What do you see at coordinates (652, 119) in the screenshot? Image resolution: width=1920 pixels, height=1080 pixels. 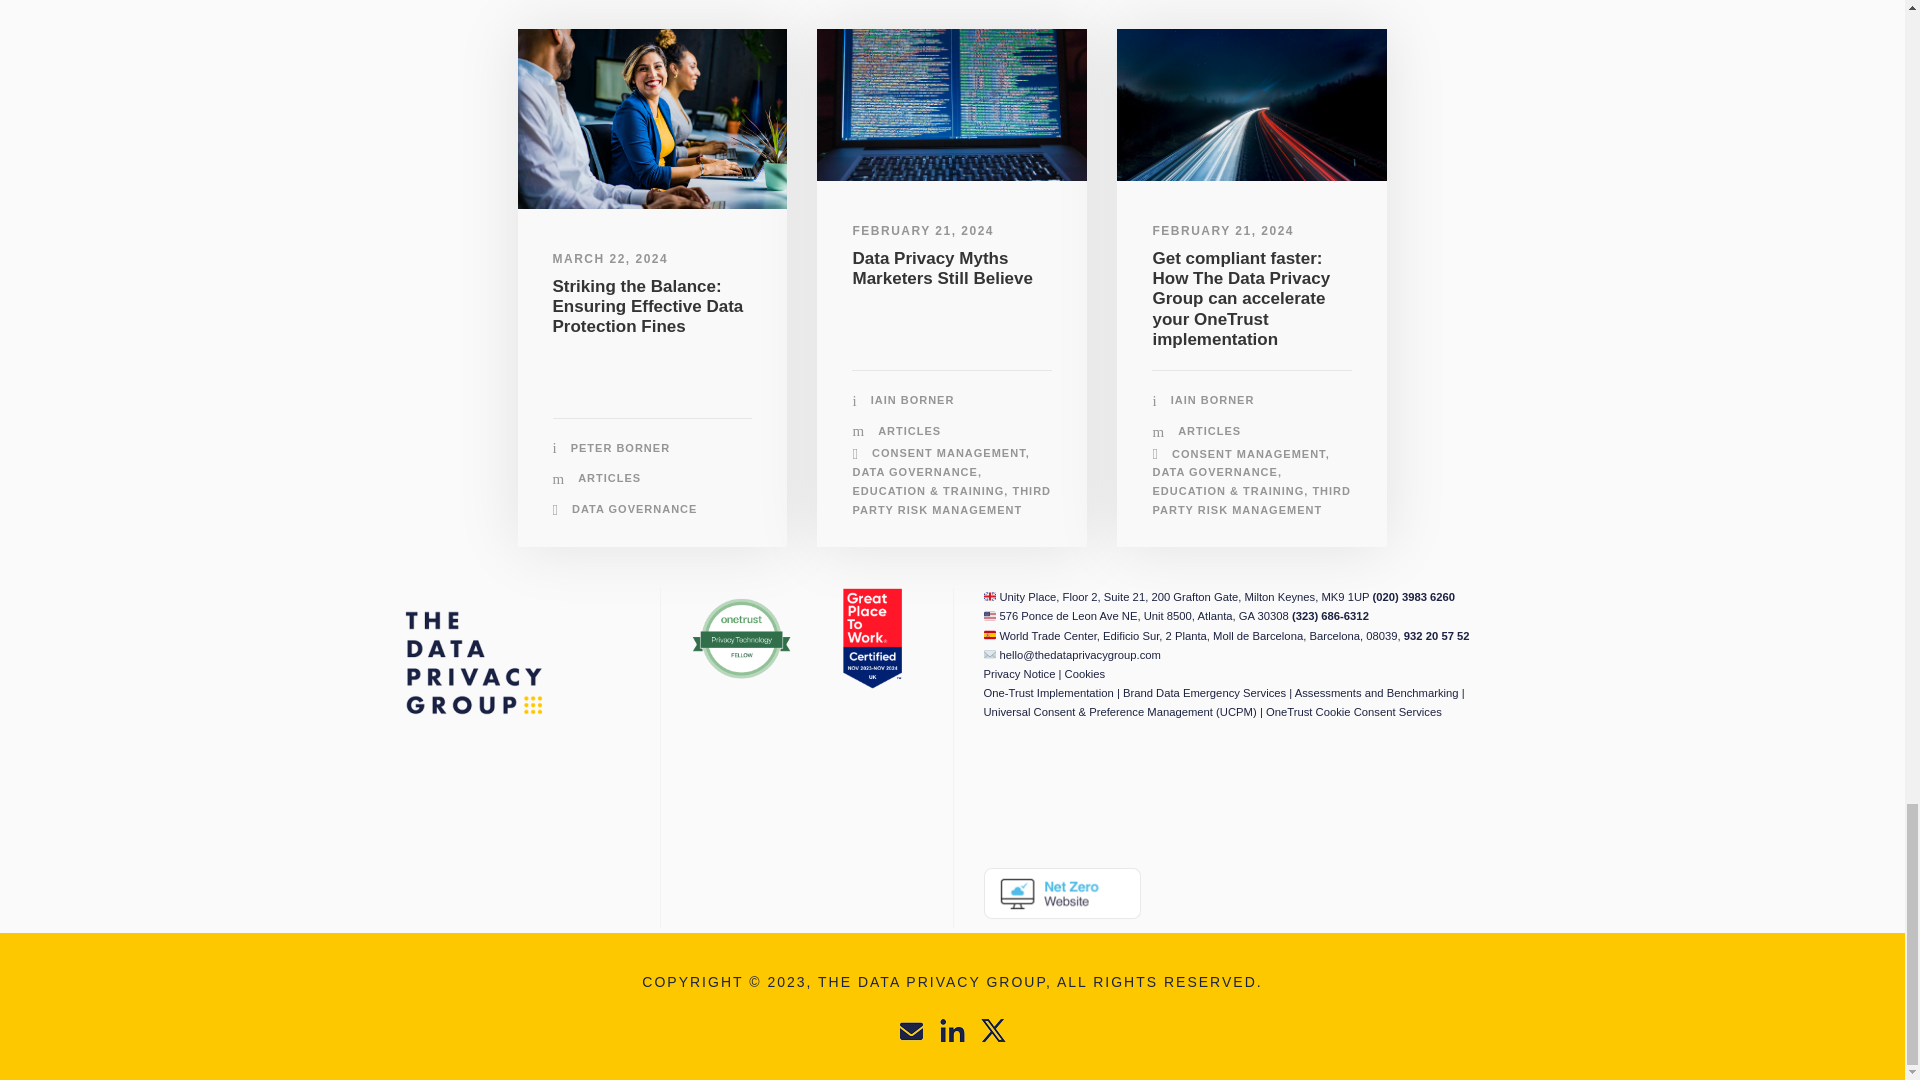 I see `data-governance` at bounding box center [652, 119].